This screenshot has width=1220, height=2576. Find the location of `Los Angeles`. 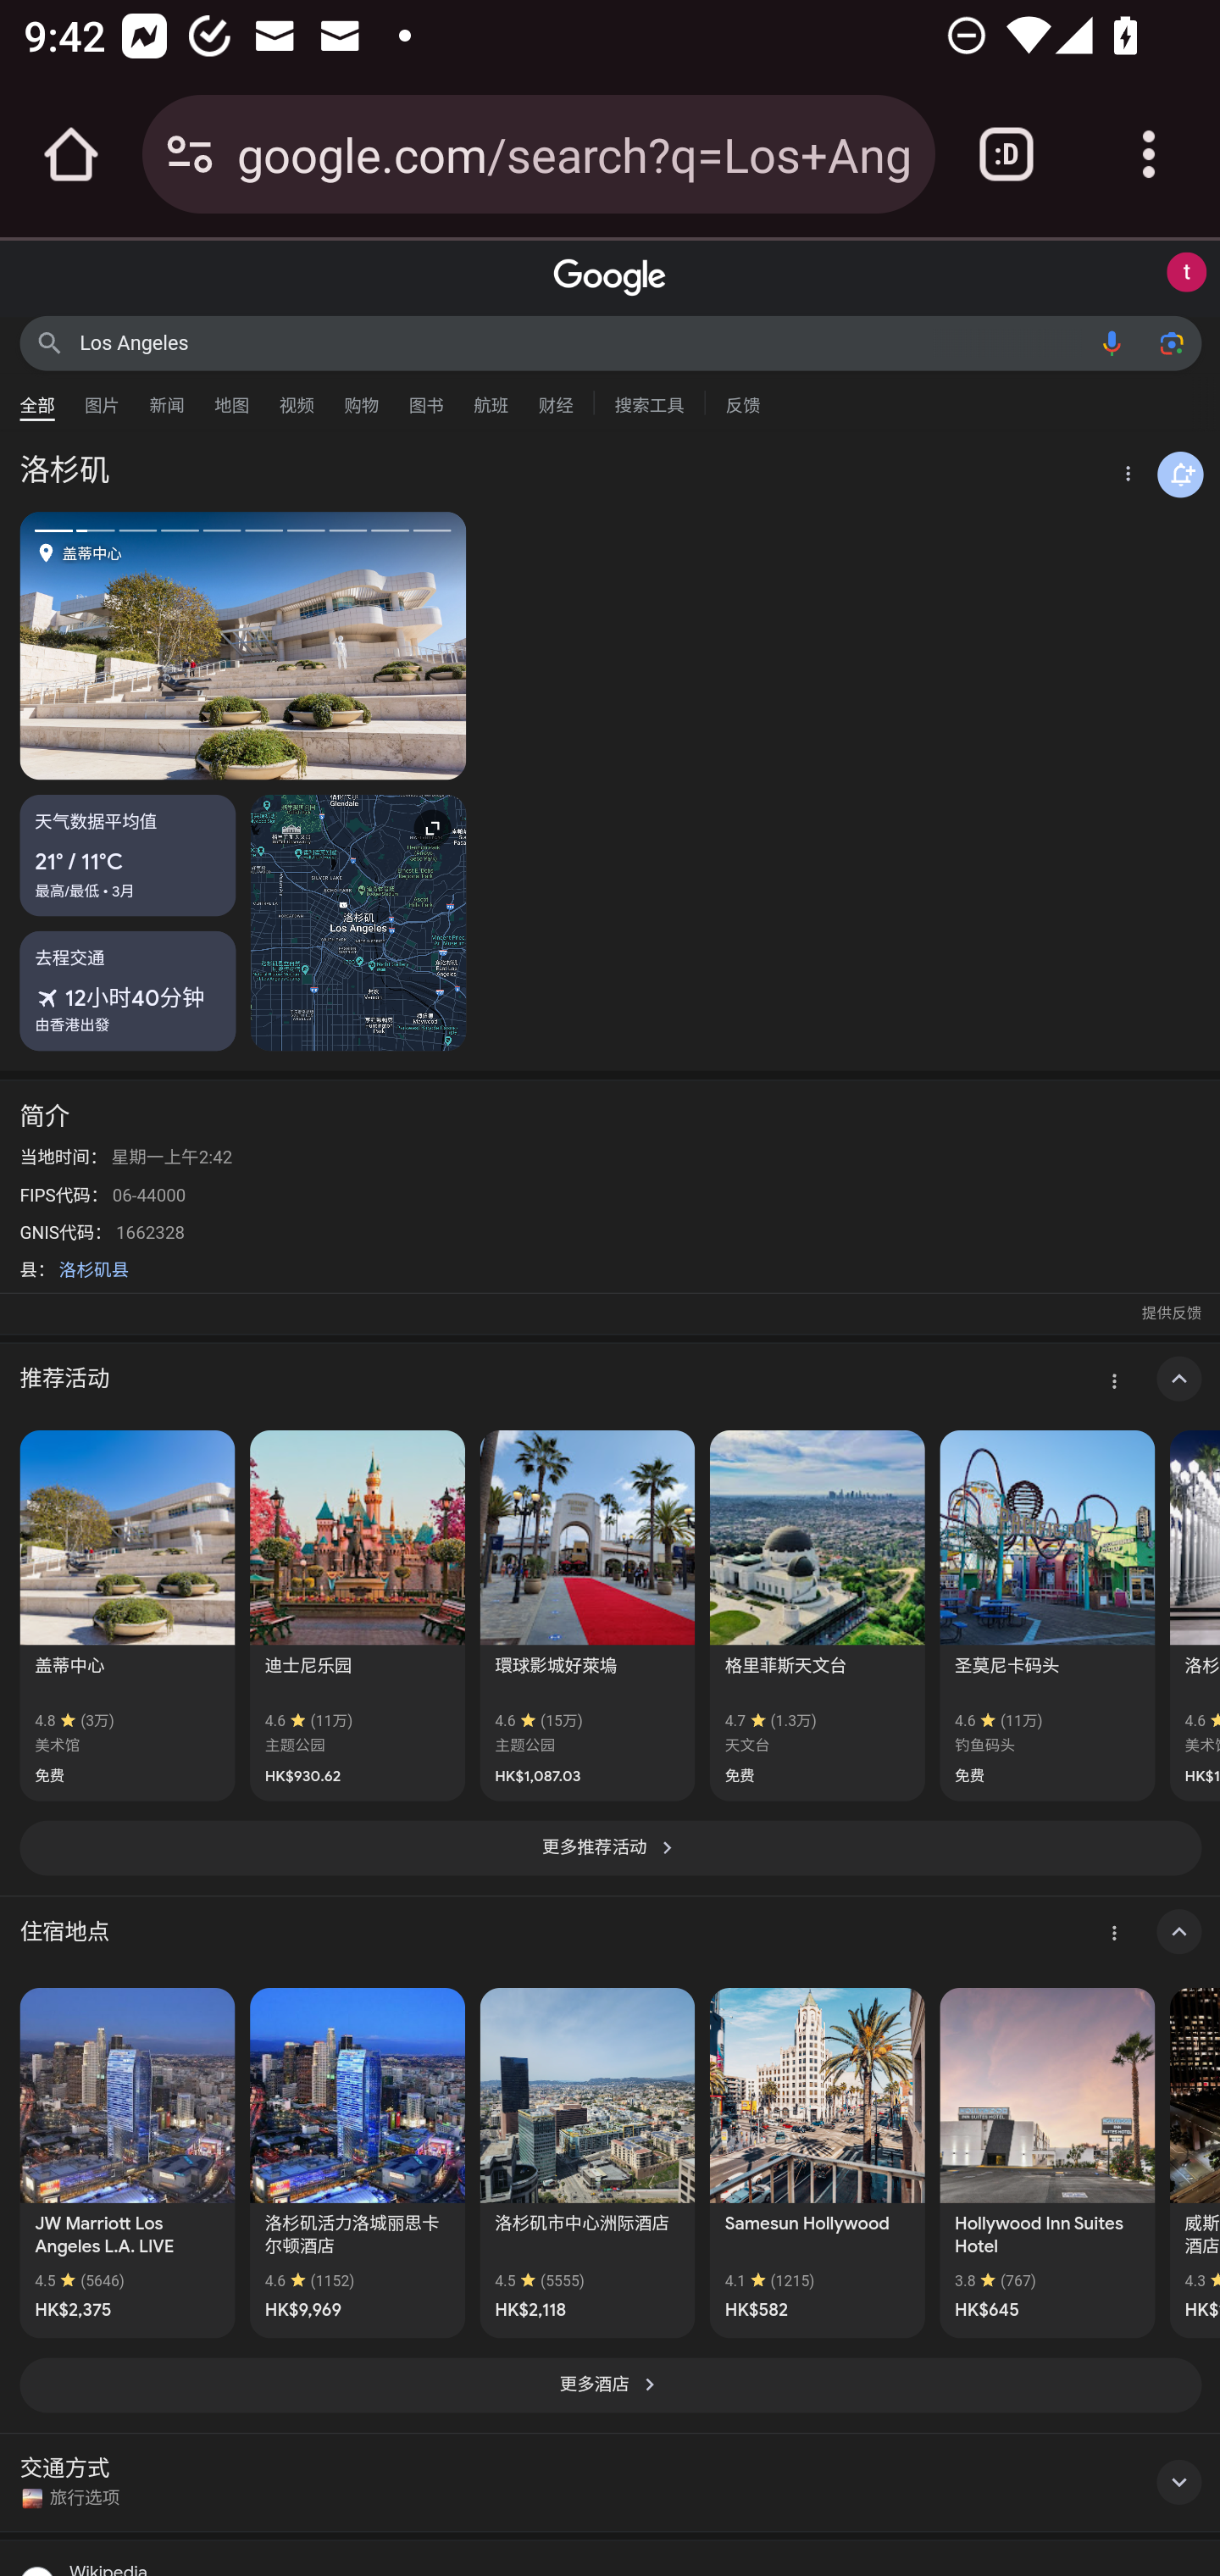

Los Angeles is located at coordinates (581, 342).